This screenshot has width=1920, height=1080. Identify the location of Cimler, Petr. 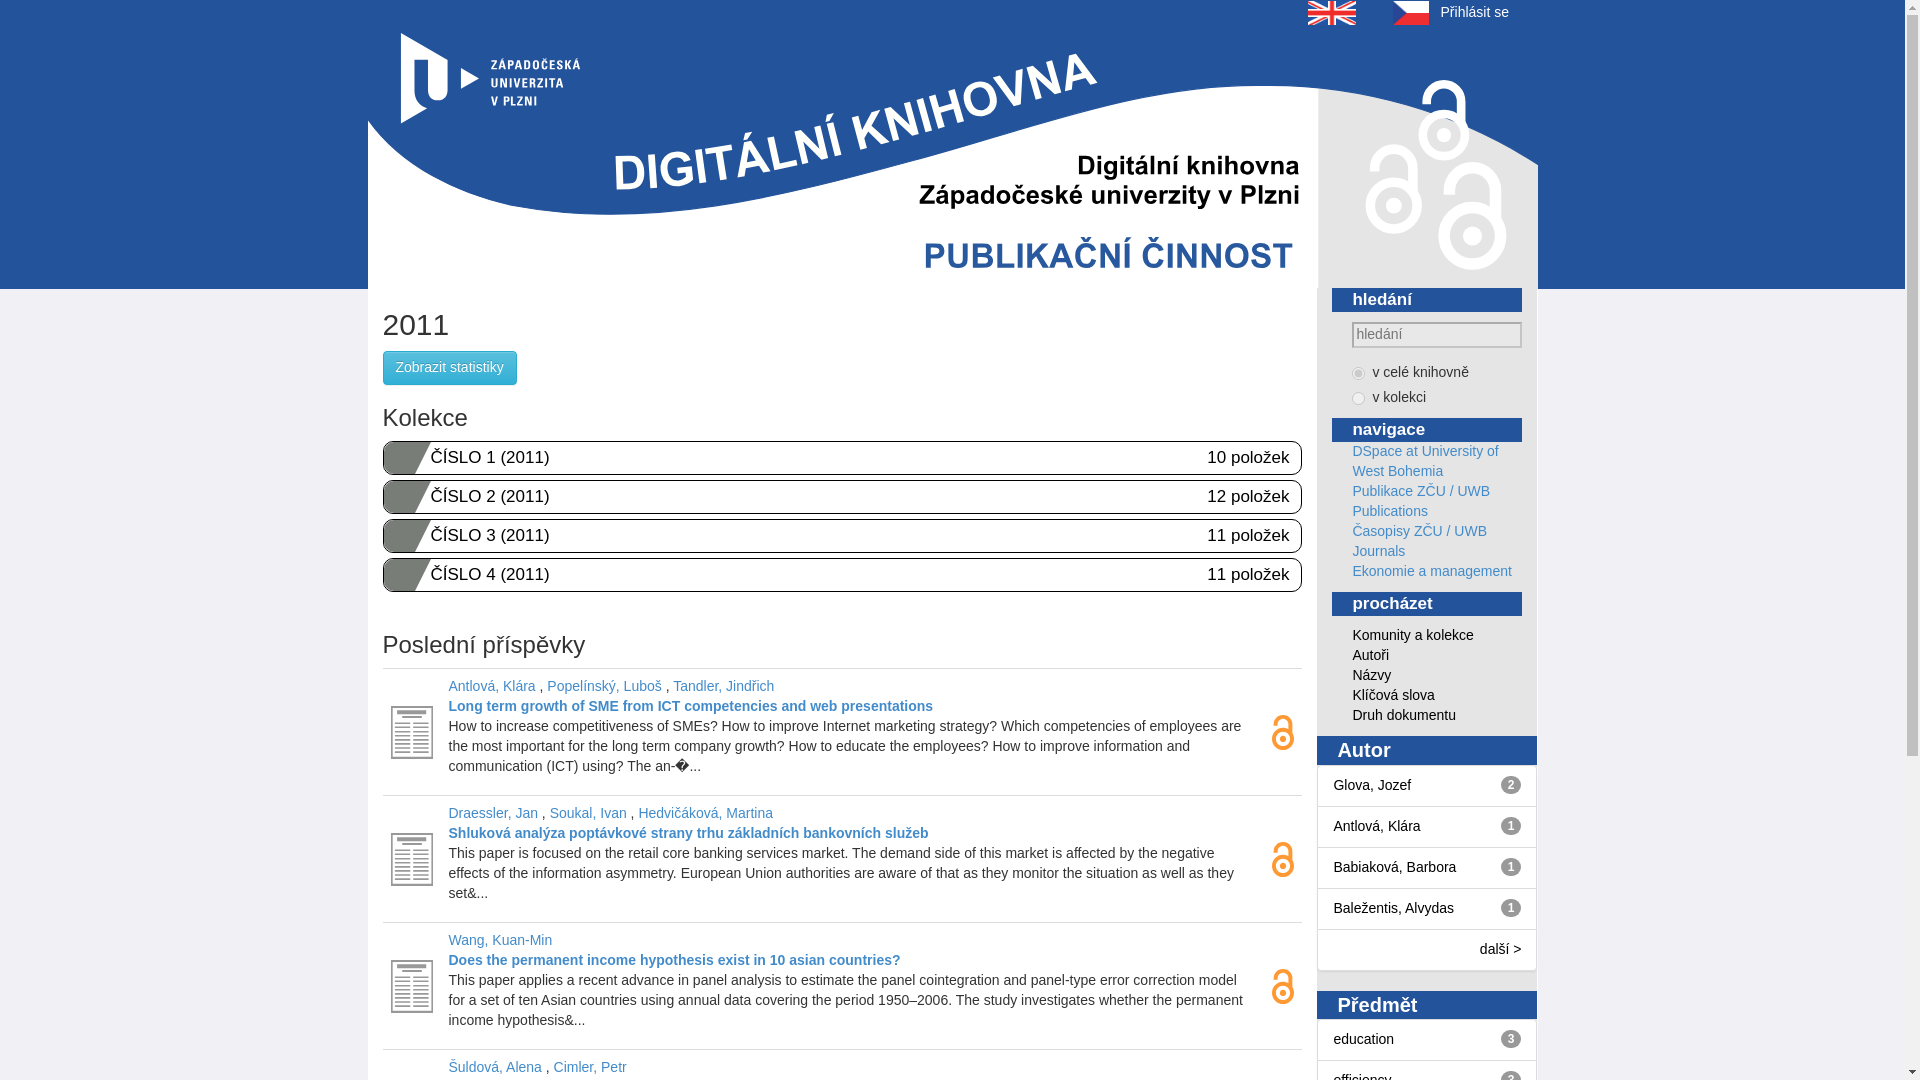
(590, 1066).